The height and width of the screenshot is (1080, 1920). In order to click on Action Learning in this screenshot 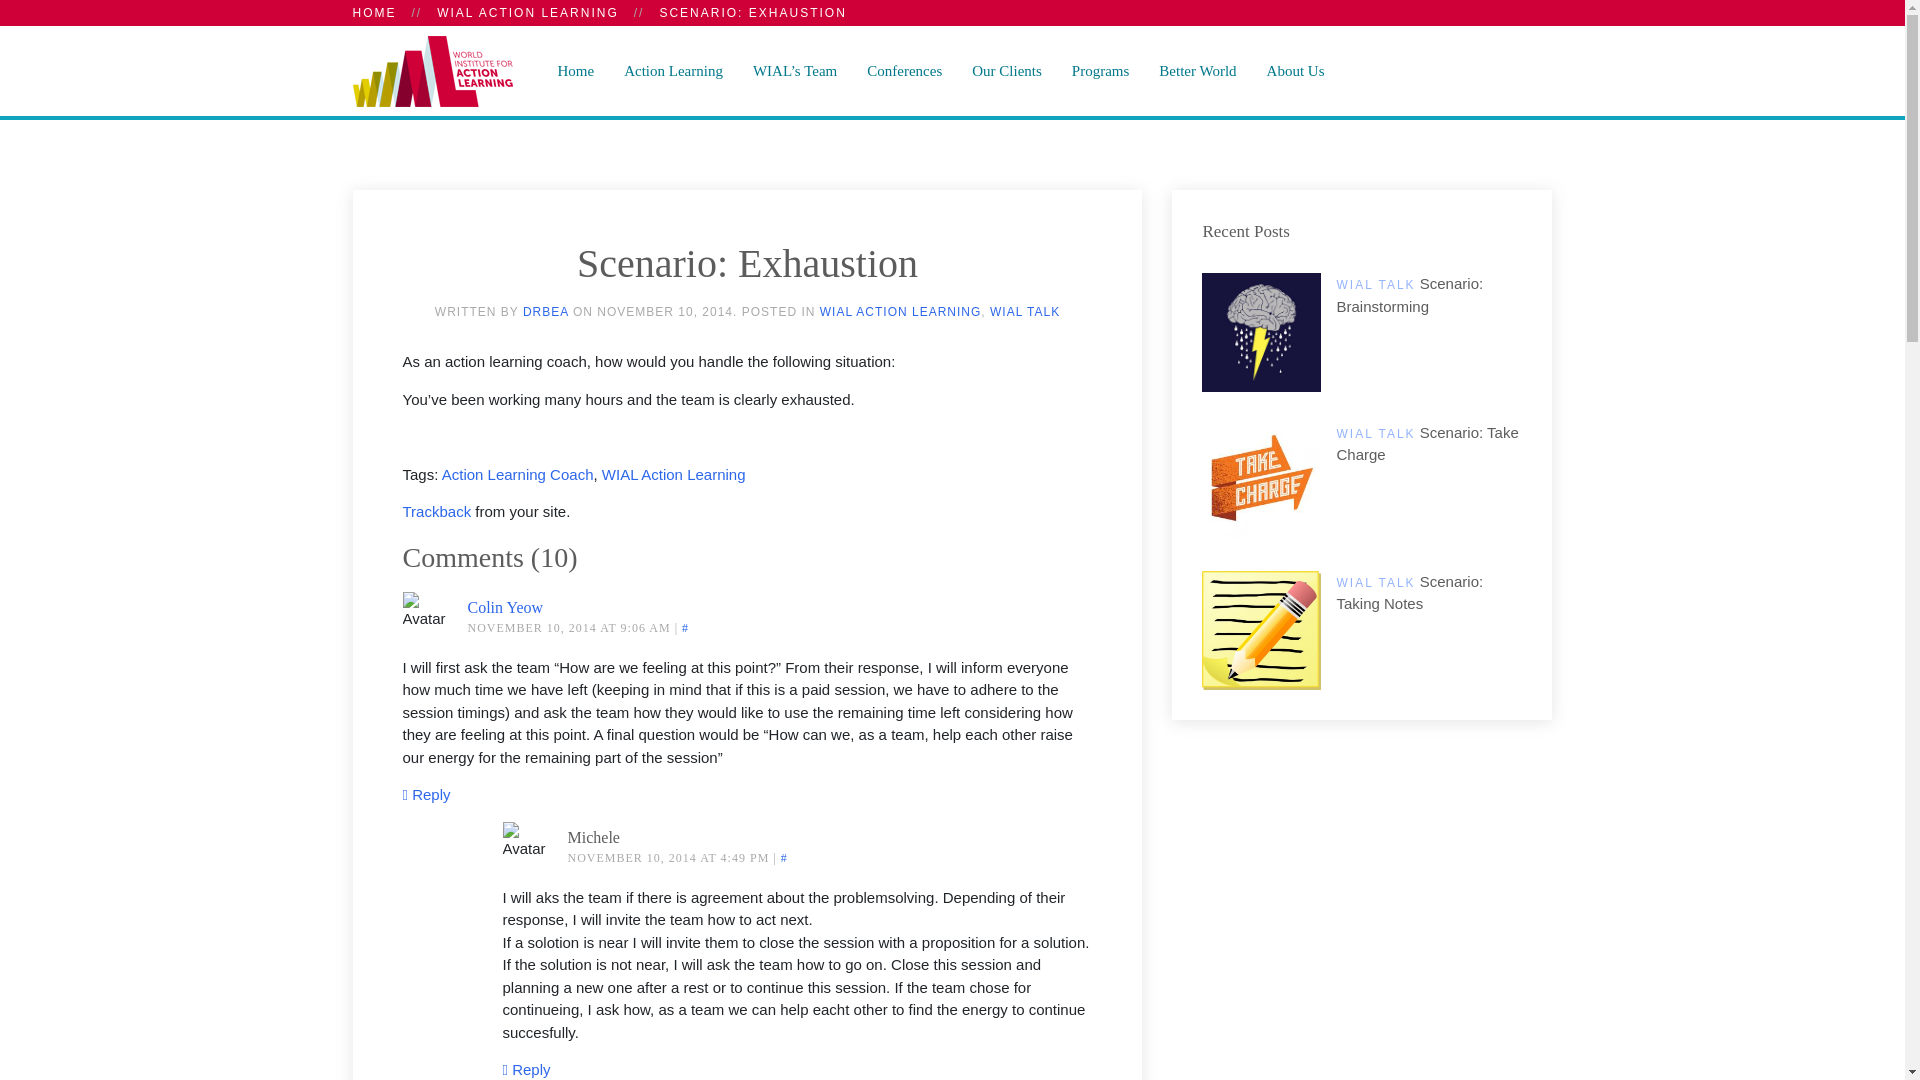, I will do `click(672, 70)`.